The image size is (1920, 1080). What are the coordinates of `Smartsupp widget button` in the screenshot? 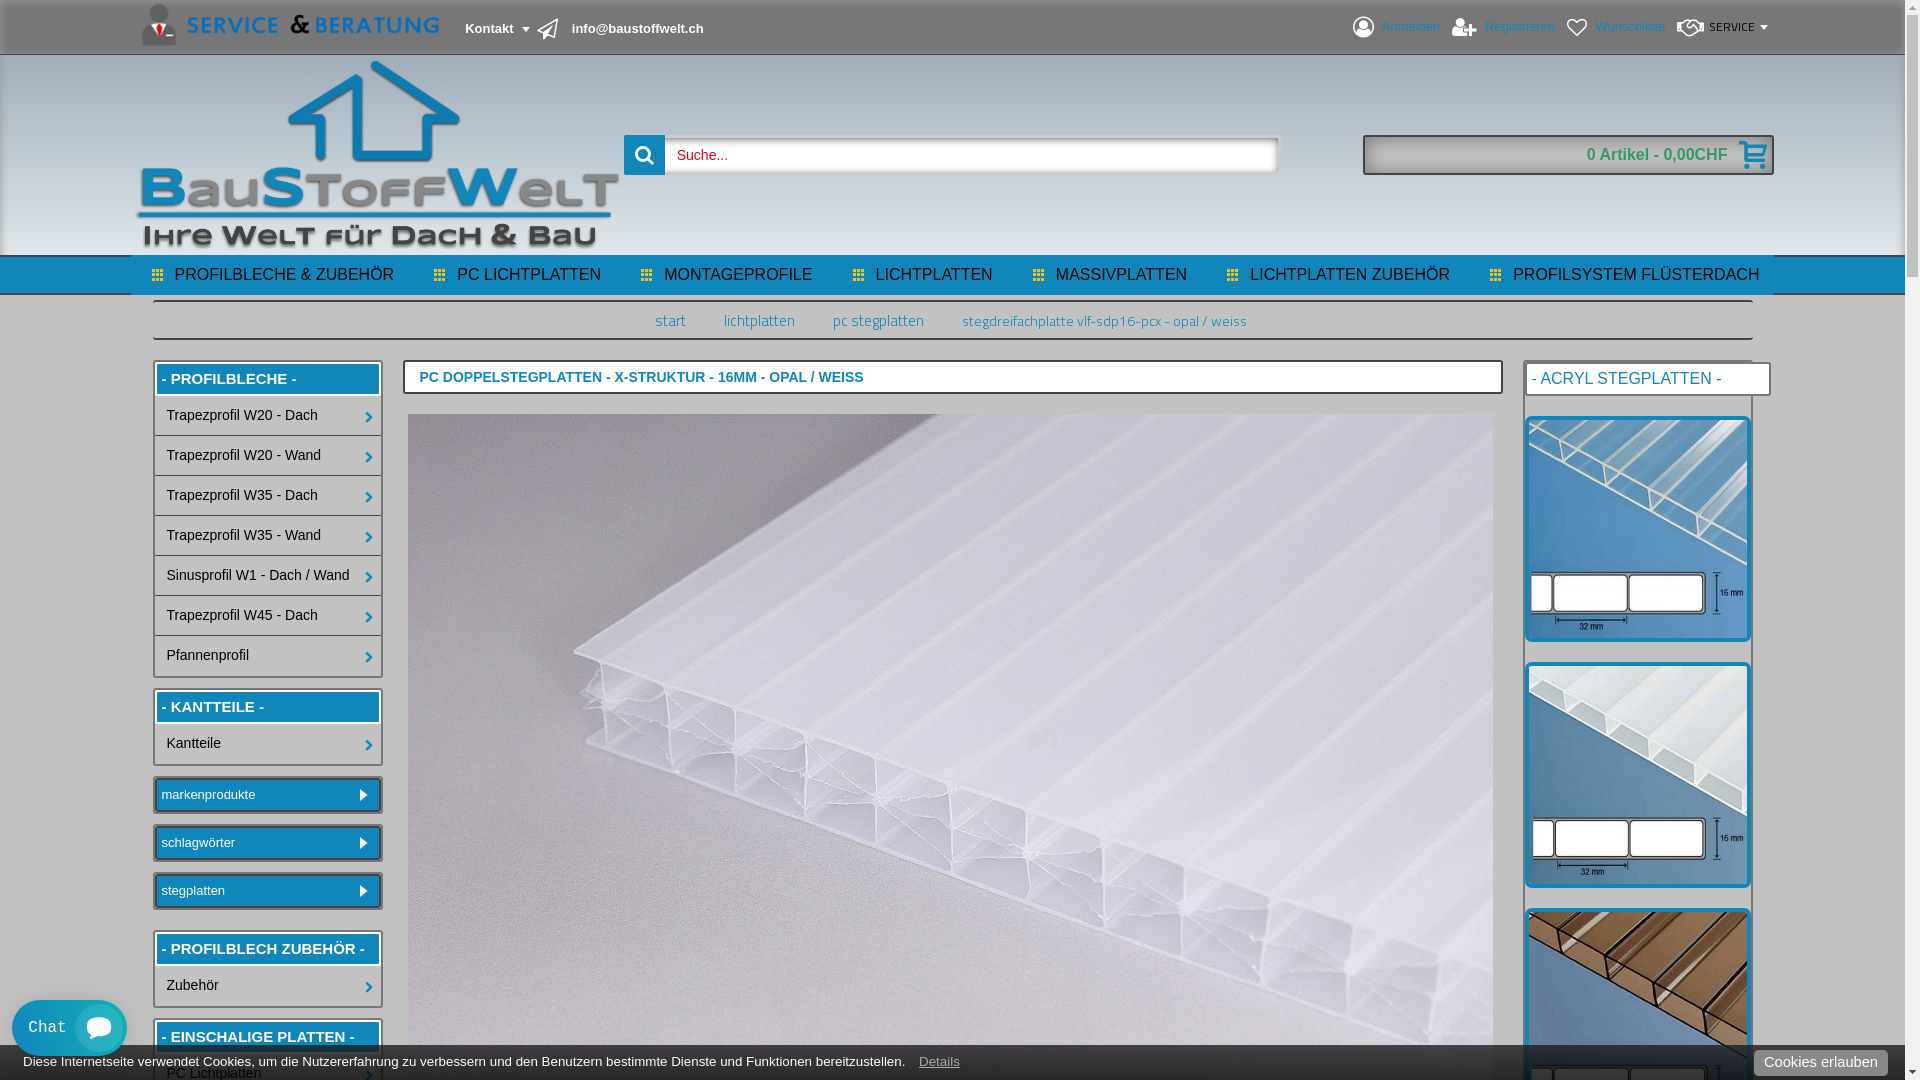 It's located at (70, 1028).